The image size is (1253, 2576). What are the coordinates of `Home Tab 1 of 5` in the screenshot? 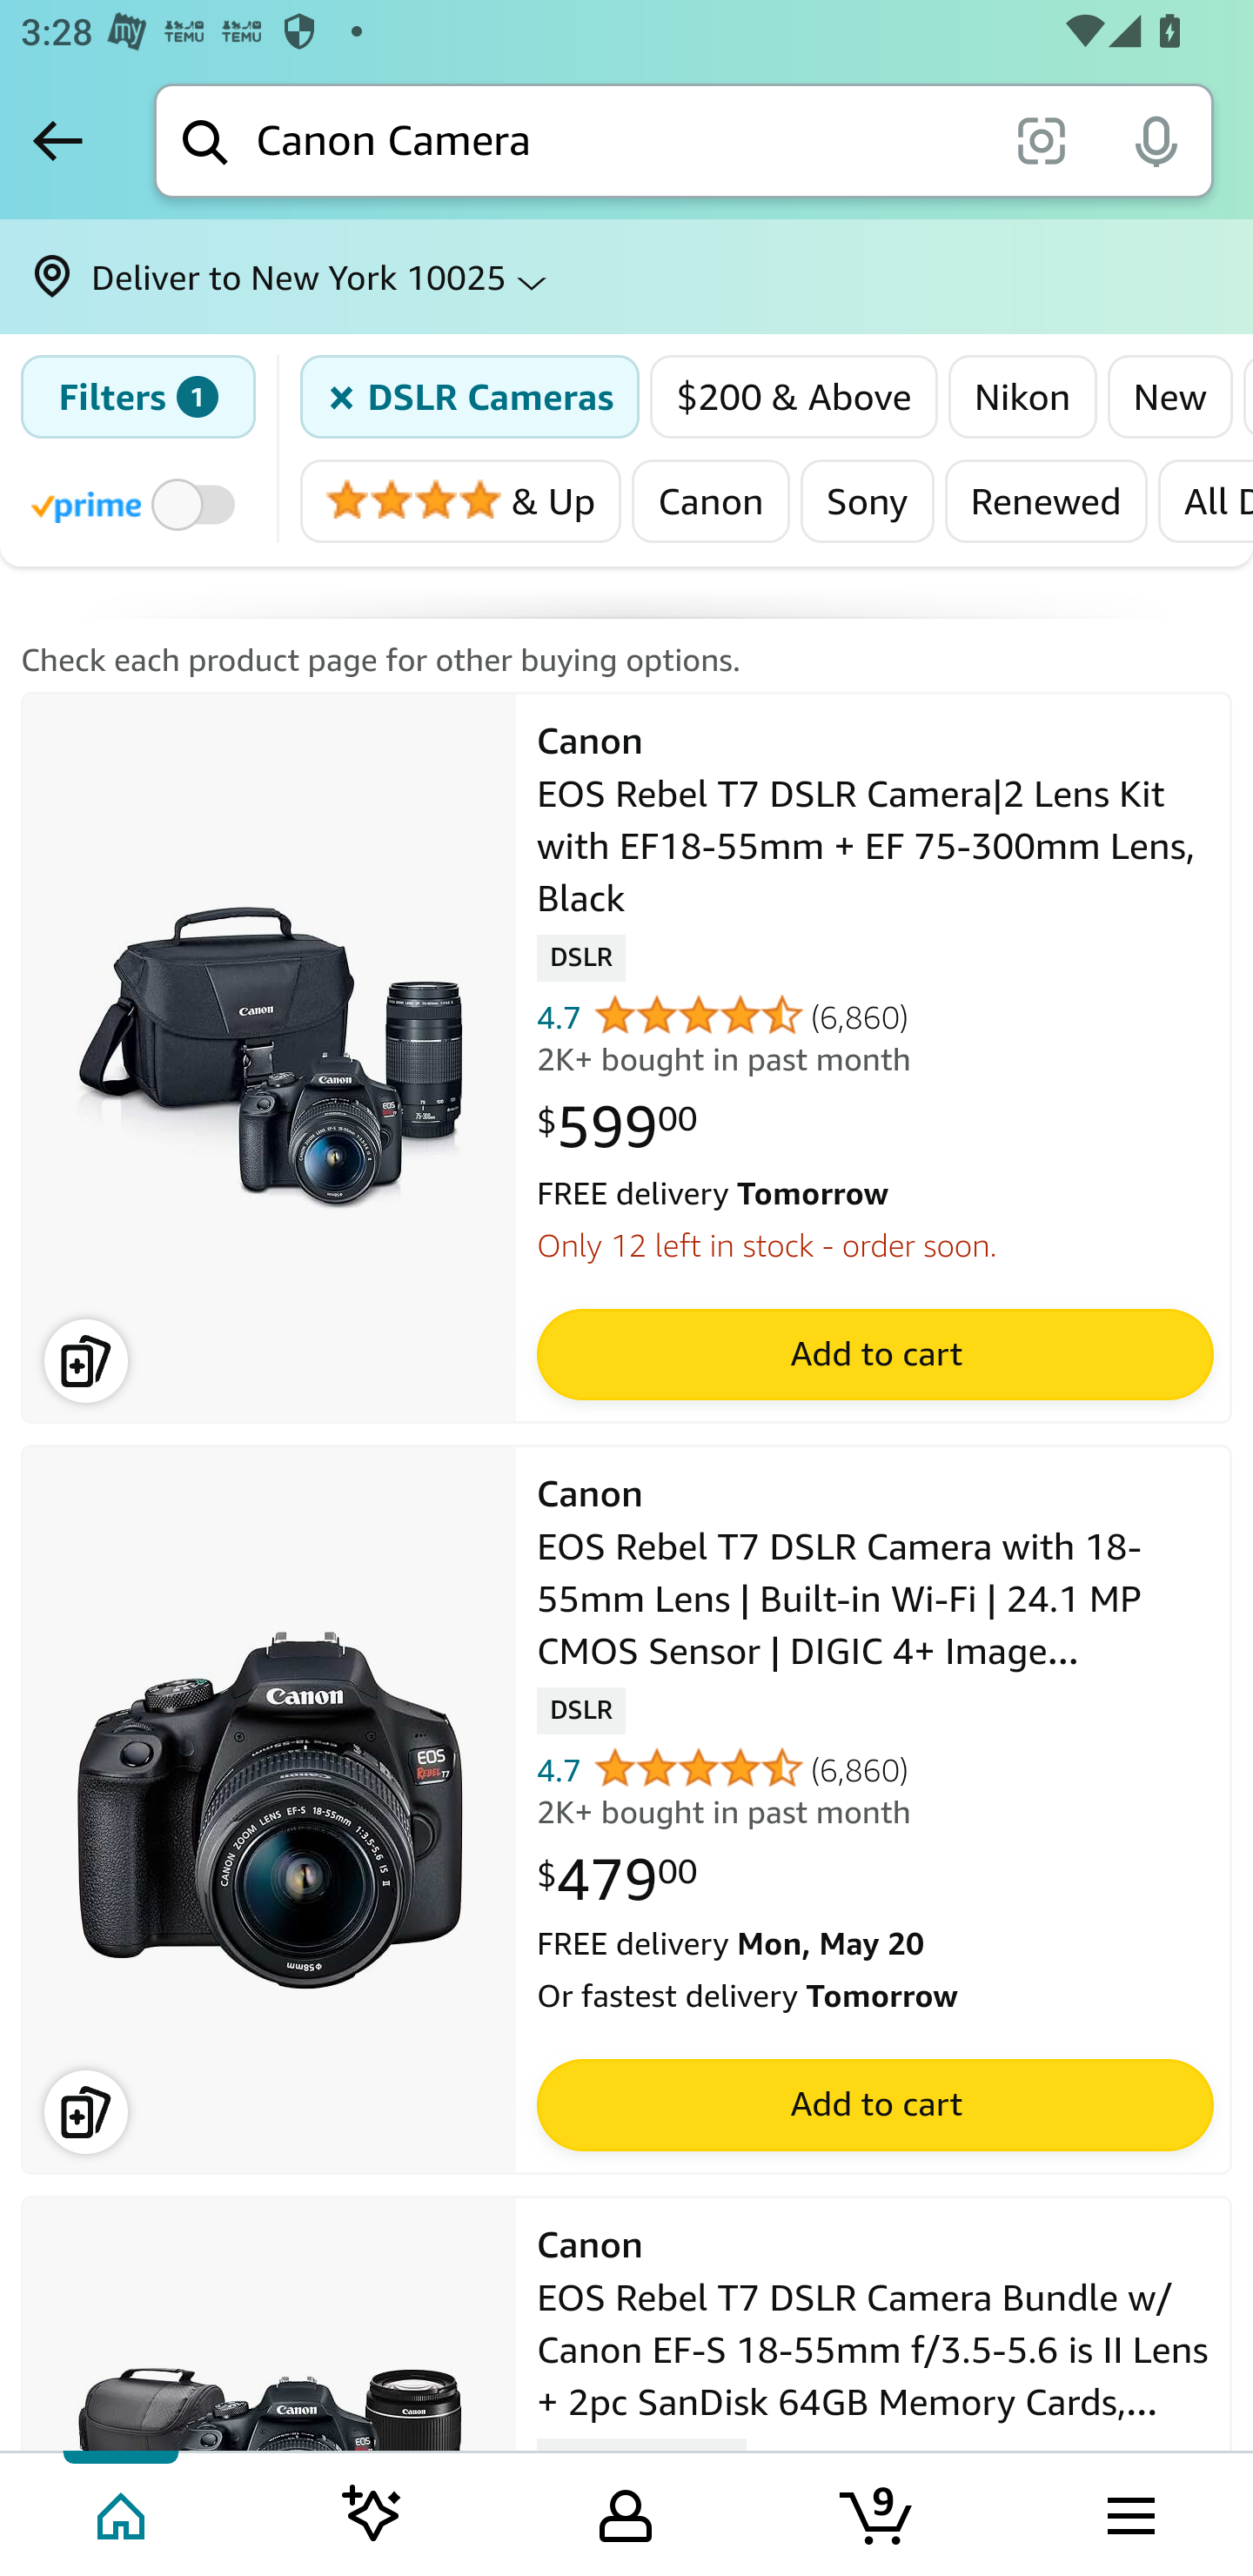 It's located at (124, 2512).